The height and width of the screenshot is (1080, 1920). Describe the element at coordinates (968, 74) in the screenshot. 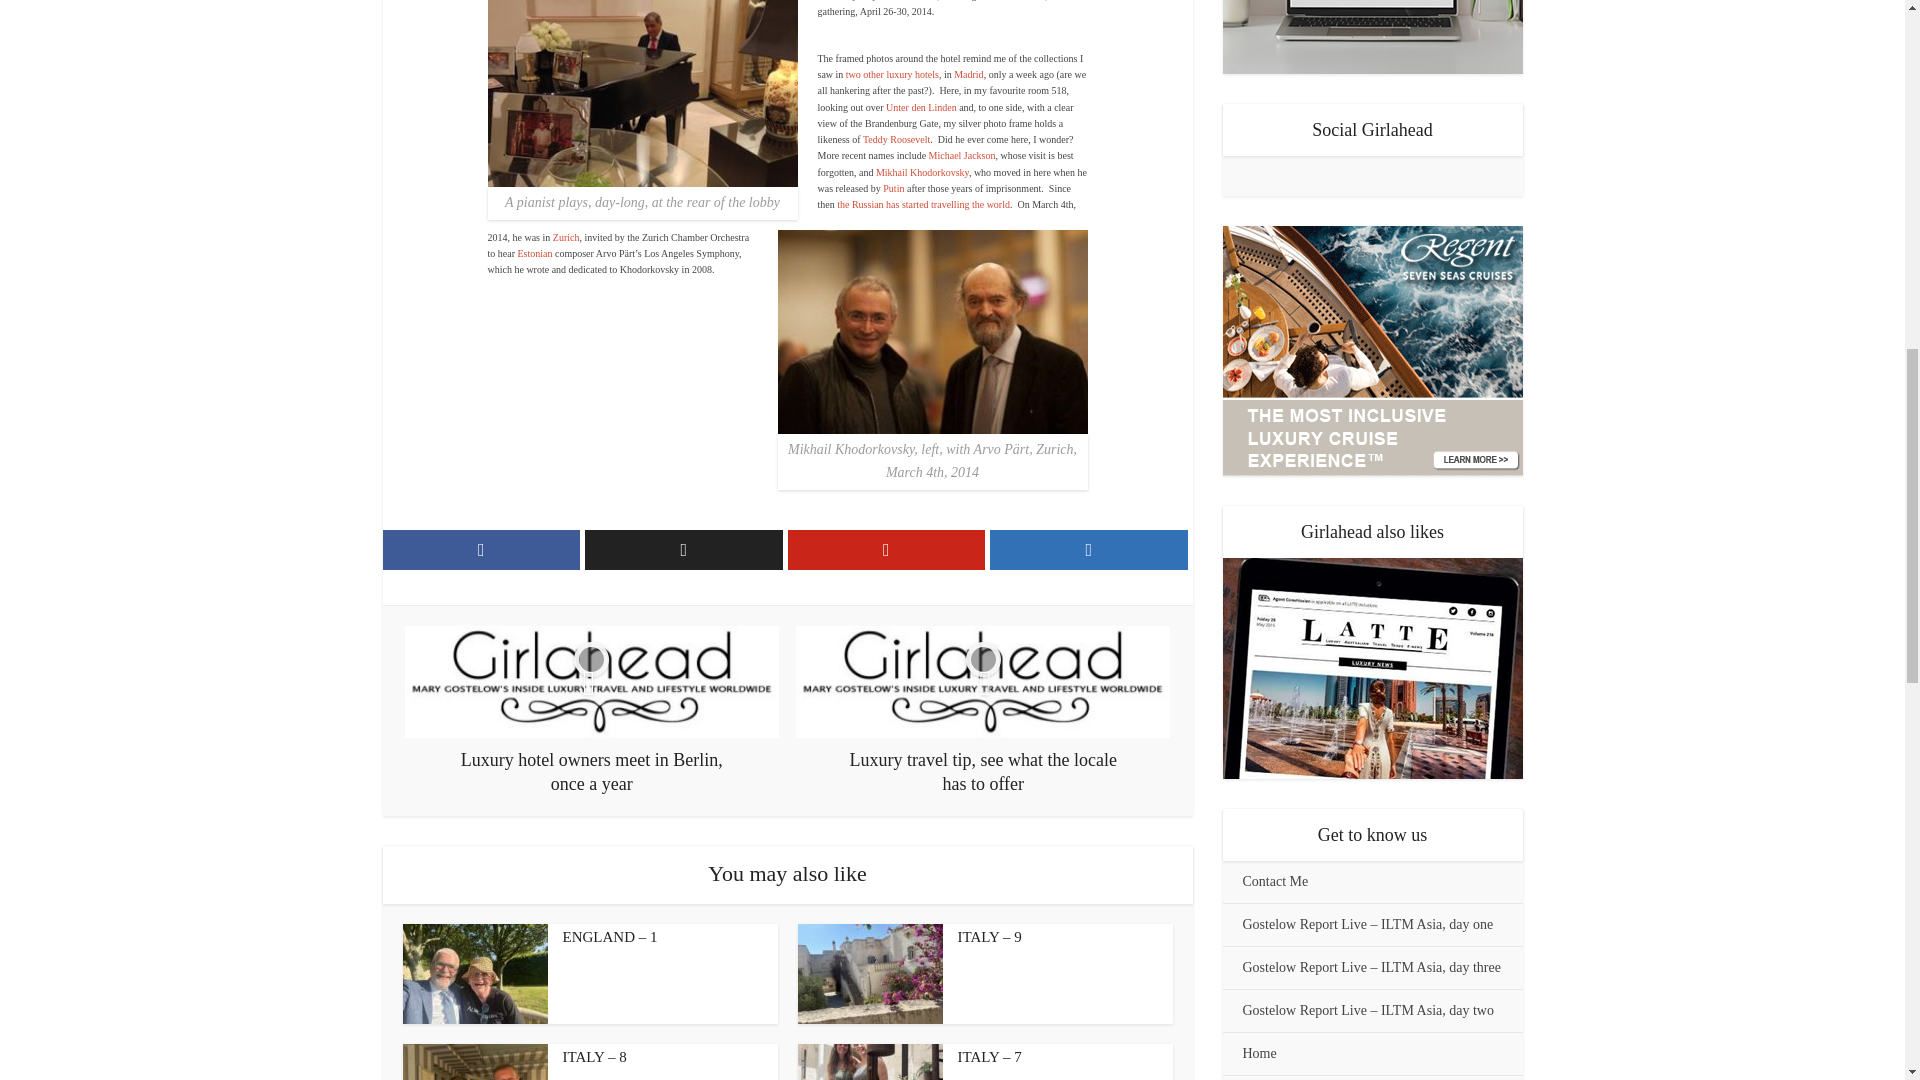

I see `A luxury Ritz hotel inspired by a king` at that location.